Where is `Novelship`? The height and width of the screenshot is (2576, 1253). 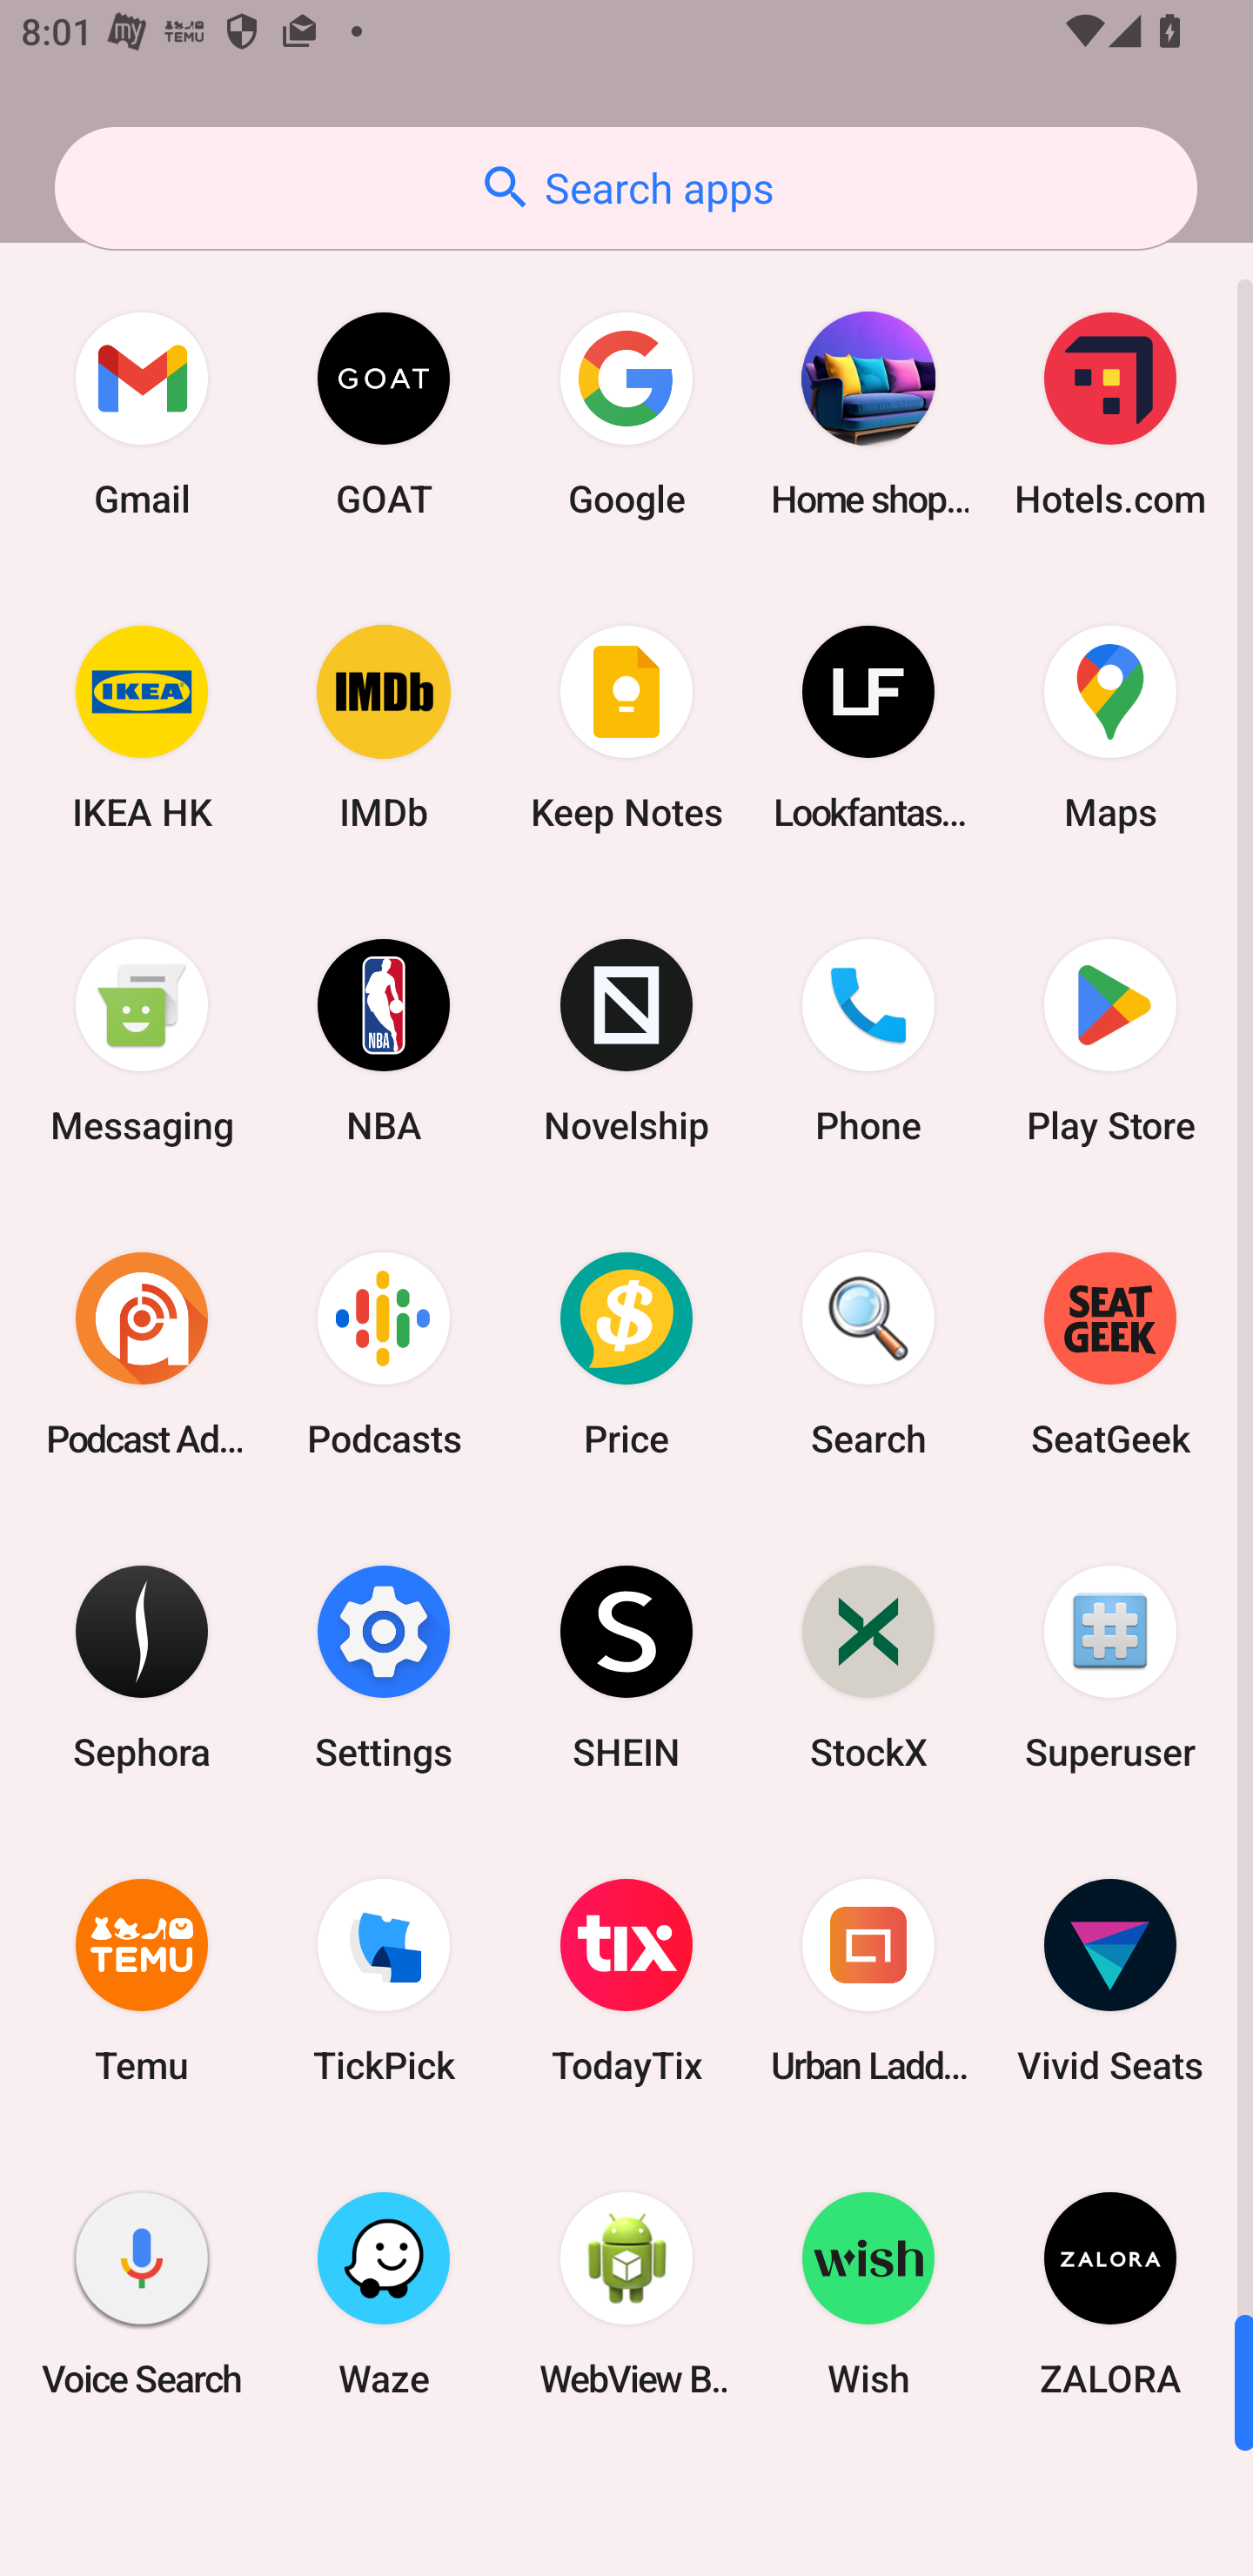
Novelship is located at coordinates (626, 1041).